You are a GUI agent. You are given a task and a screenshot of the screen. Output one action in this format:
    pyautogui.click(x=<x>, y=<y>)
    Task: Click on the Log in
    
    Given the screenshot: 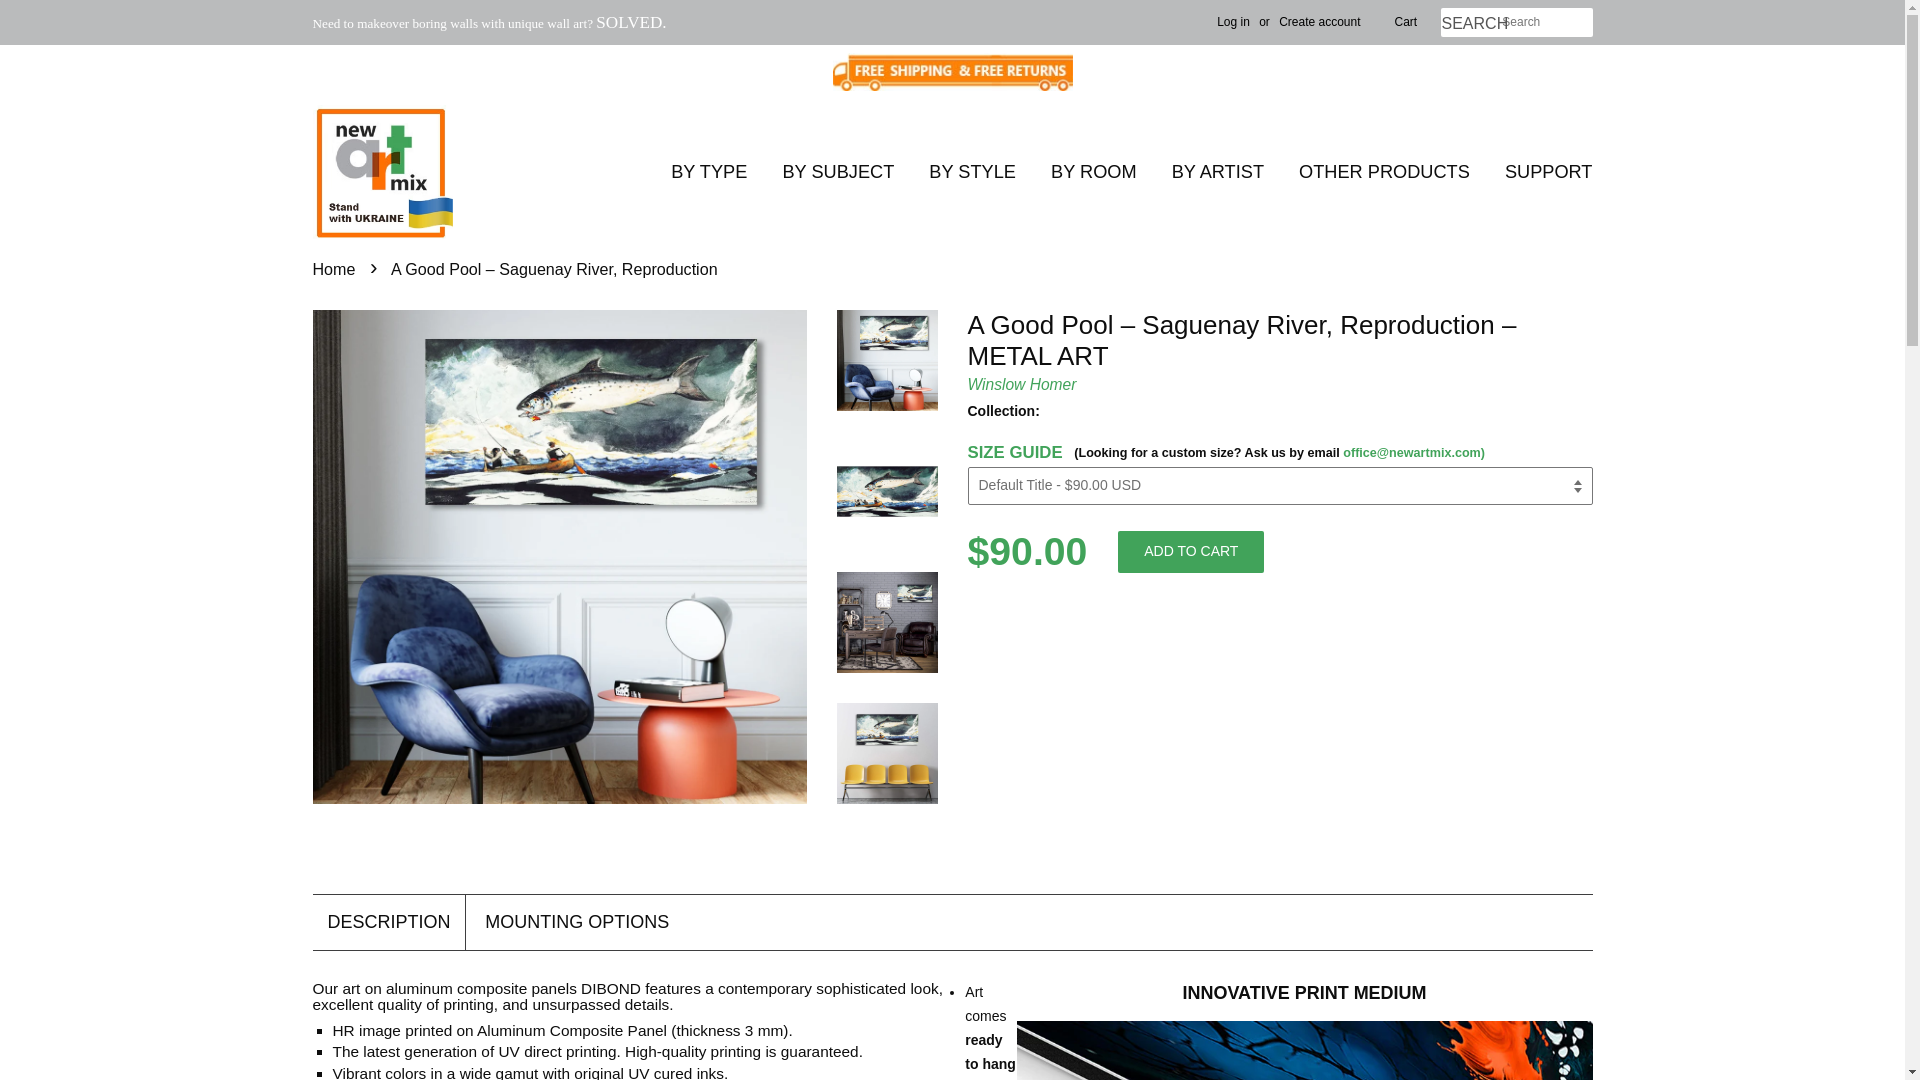 What is the action you would take?
    pyautogui.click(x=1233, y=22)
    